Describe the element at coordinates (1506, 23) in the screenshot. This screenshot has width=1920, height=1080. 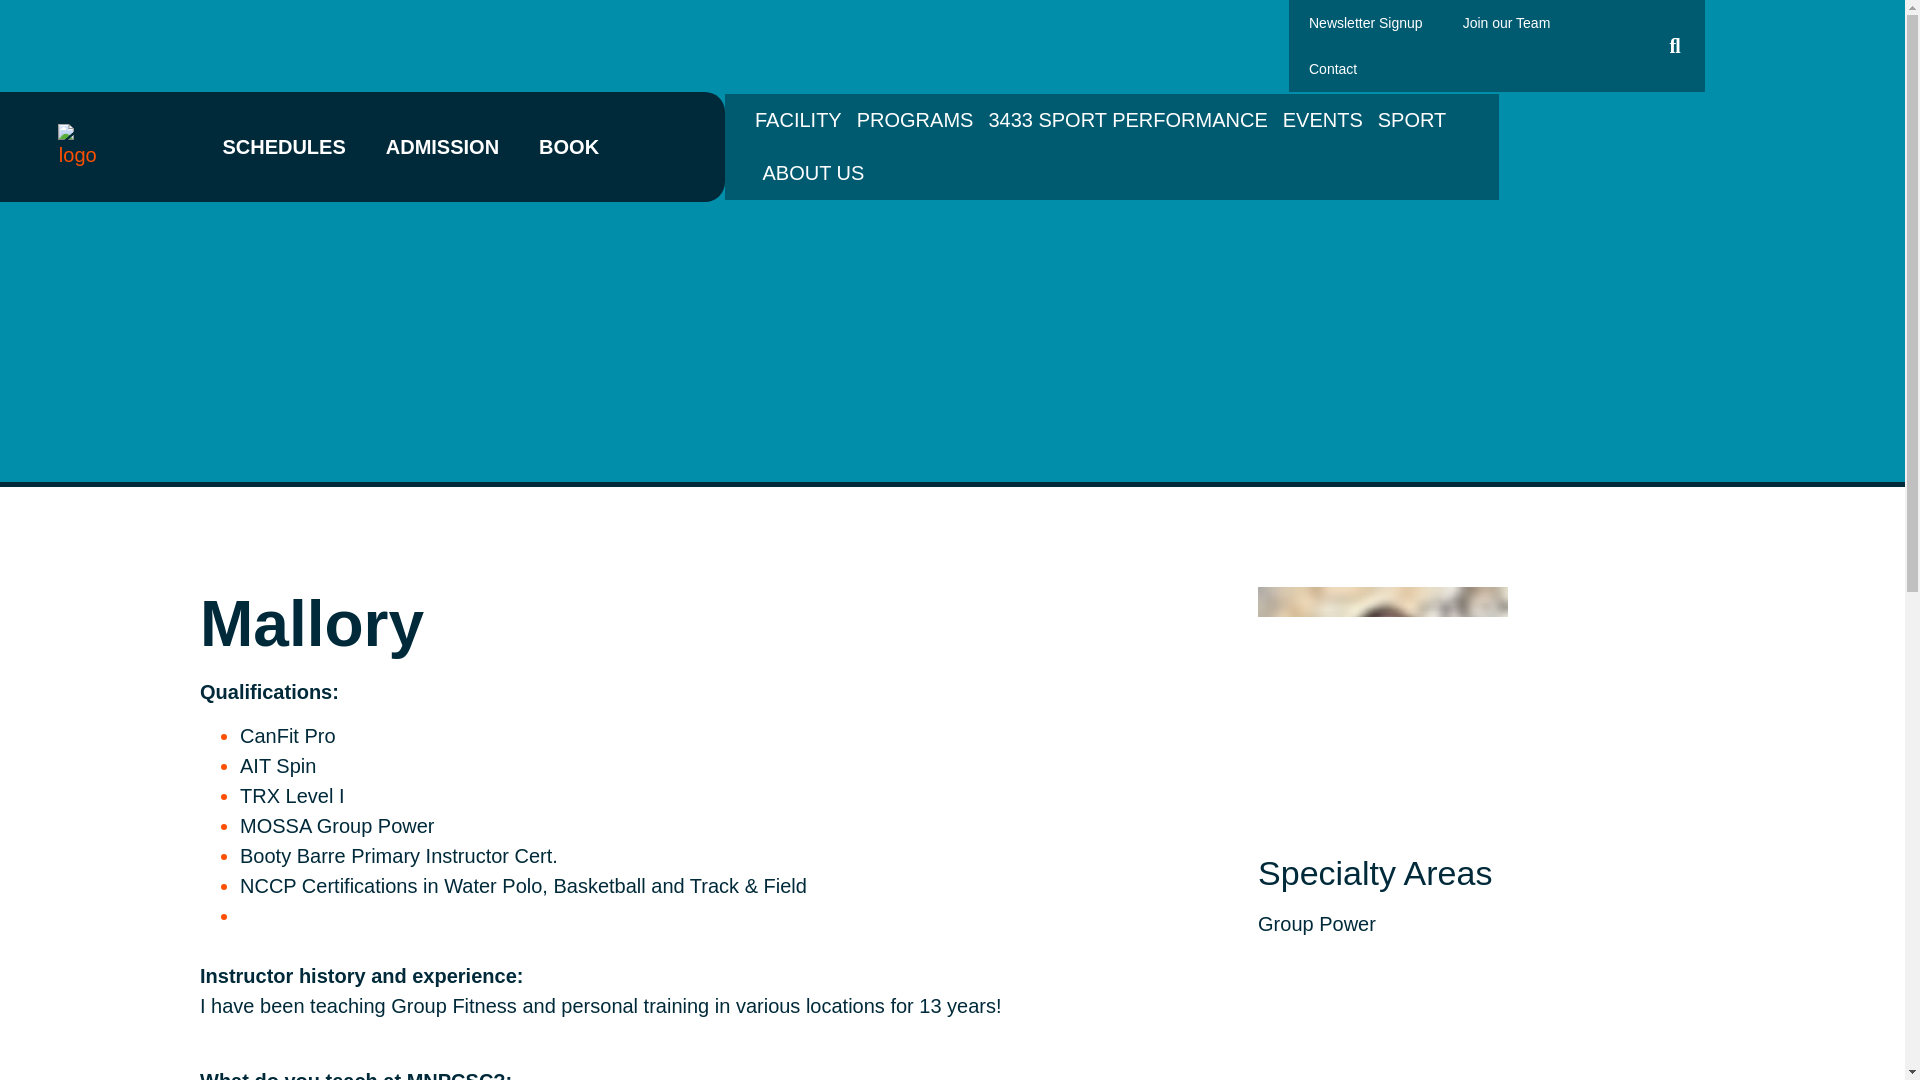
I see `Join our Team` at that location.